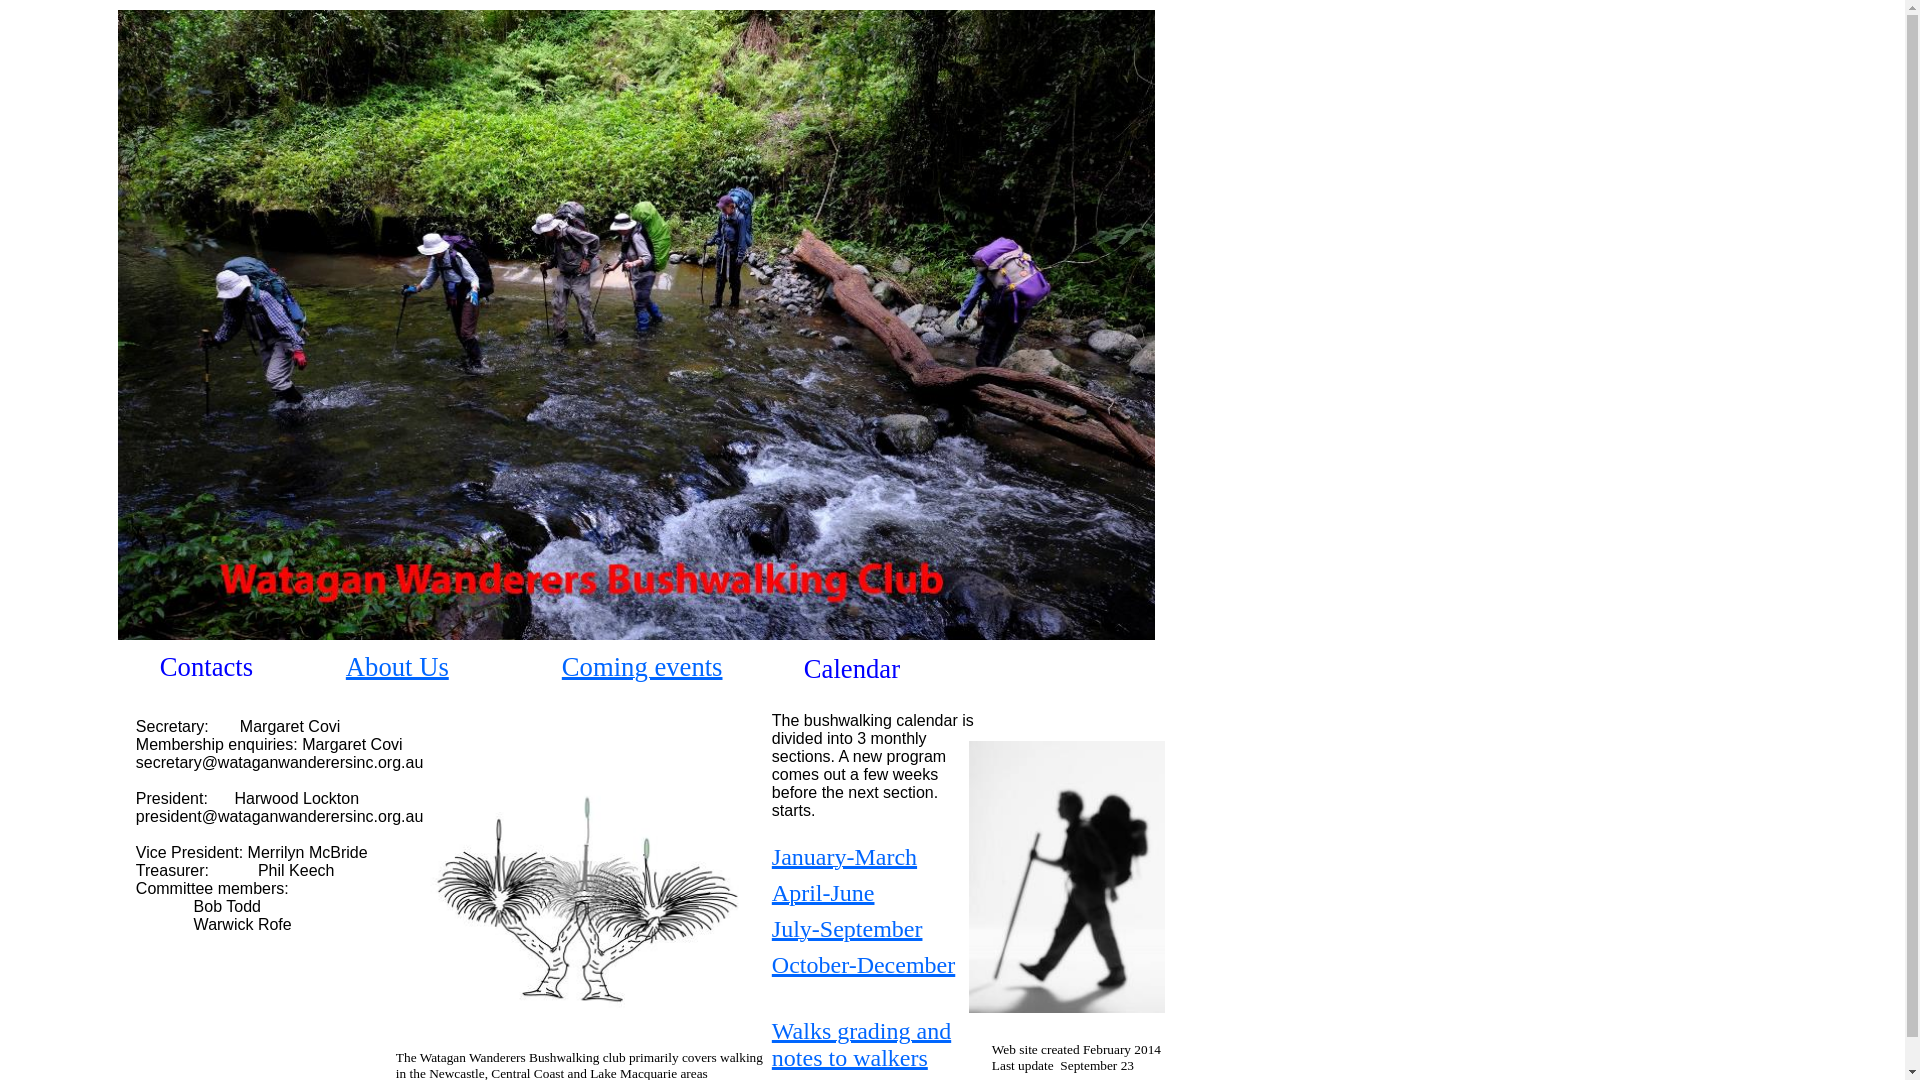 The height and width of the screenshot is (1080, 1920). What do you see at coordinates (642, 672) in the screenshot?
I see `Coming events` at bounding box center [642, 672].